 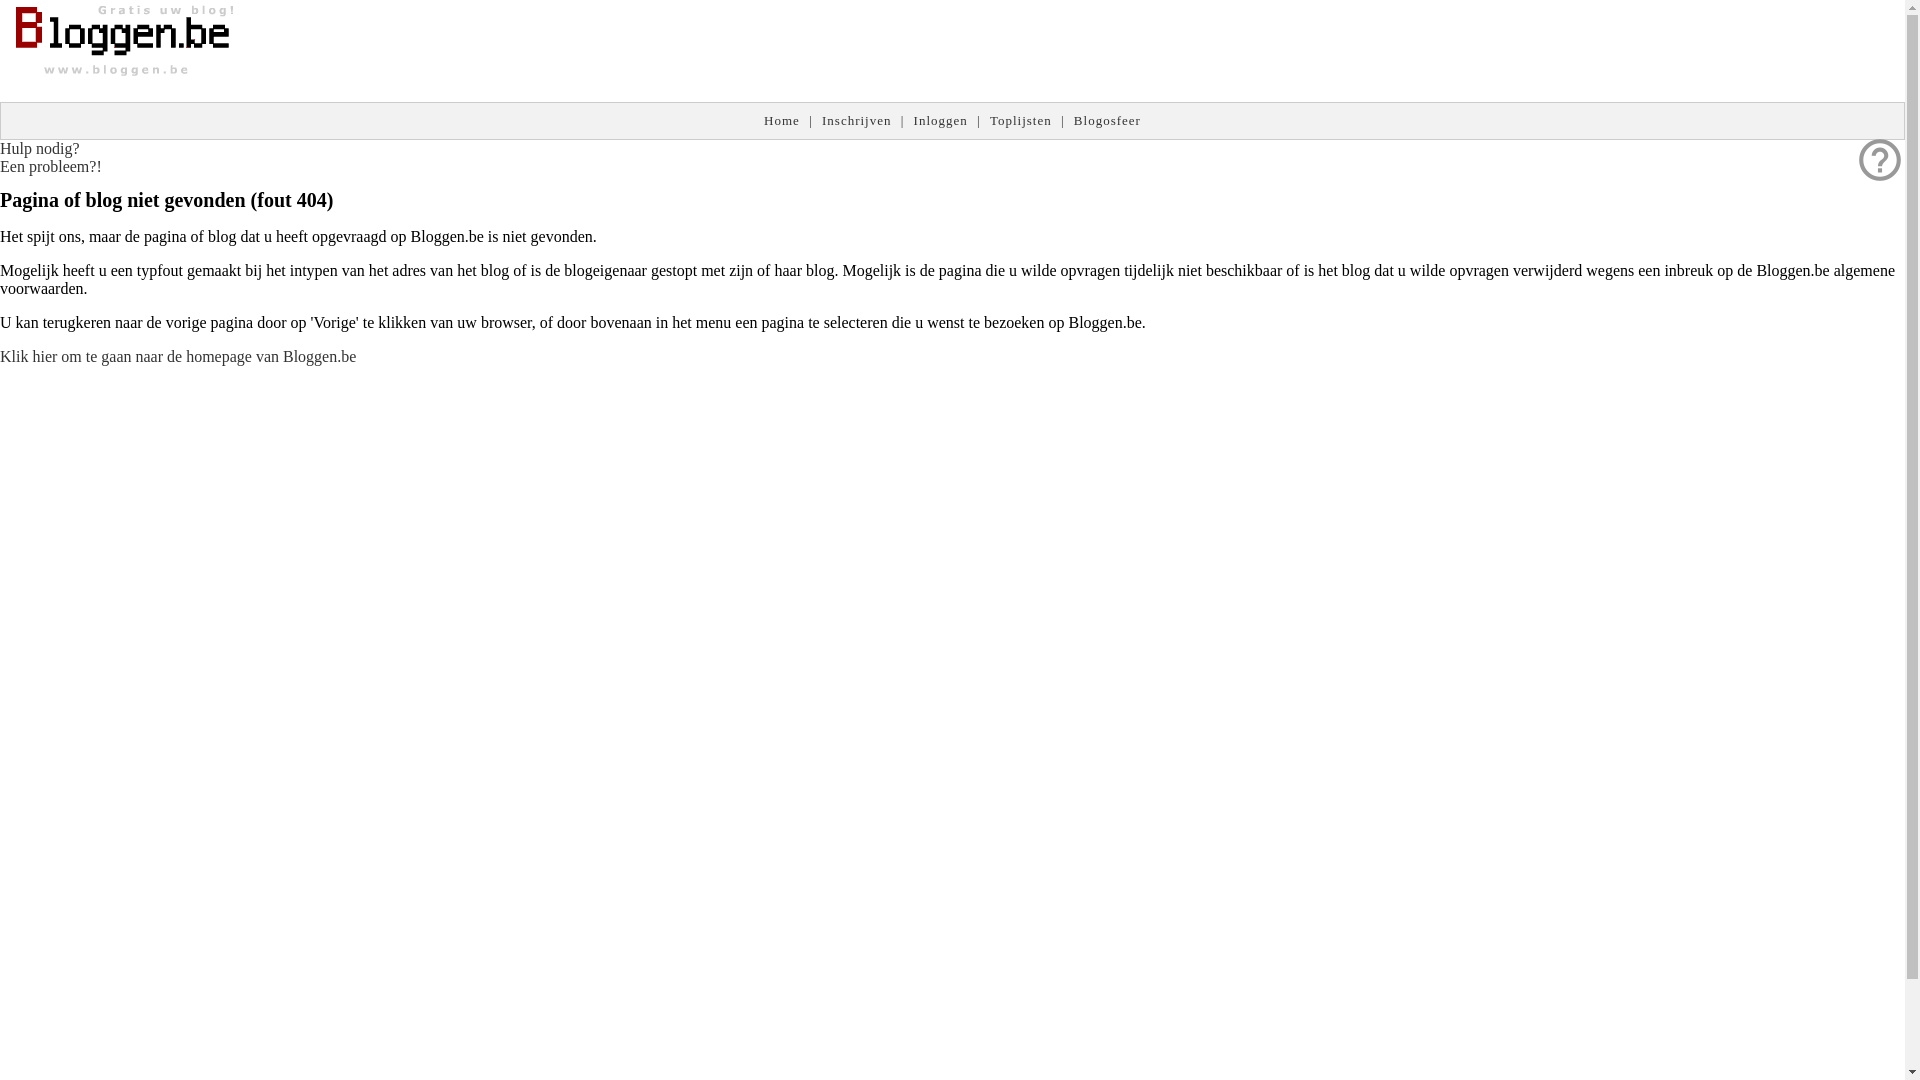 I want to click on Blogosfeer, so click(x=1108, y=120).